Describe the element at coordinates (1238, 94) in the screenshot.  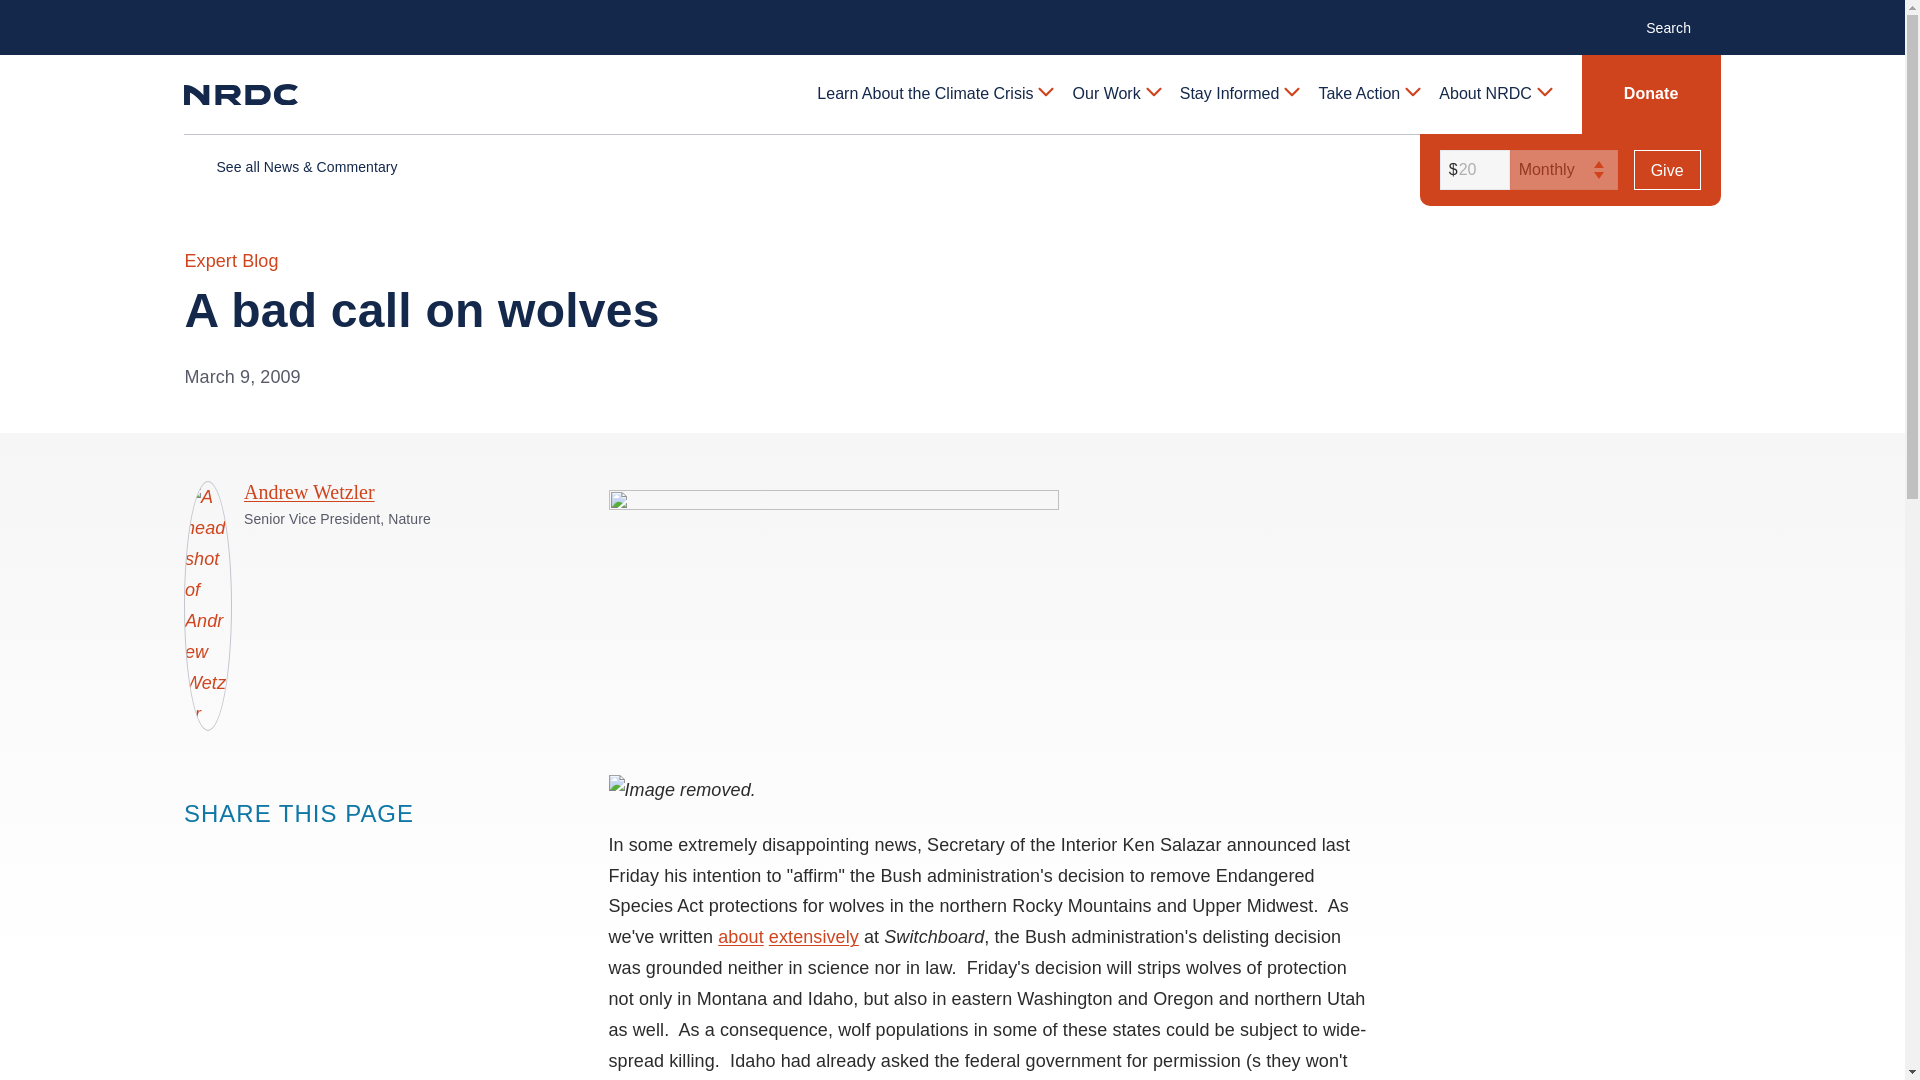
I see `Stay Informed` at that location.